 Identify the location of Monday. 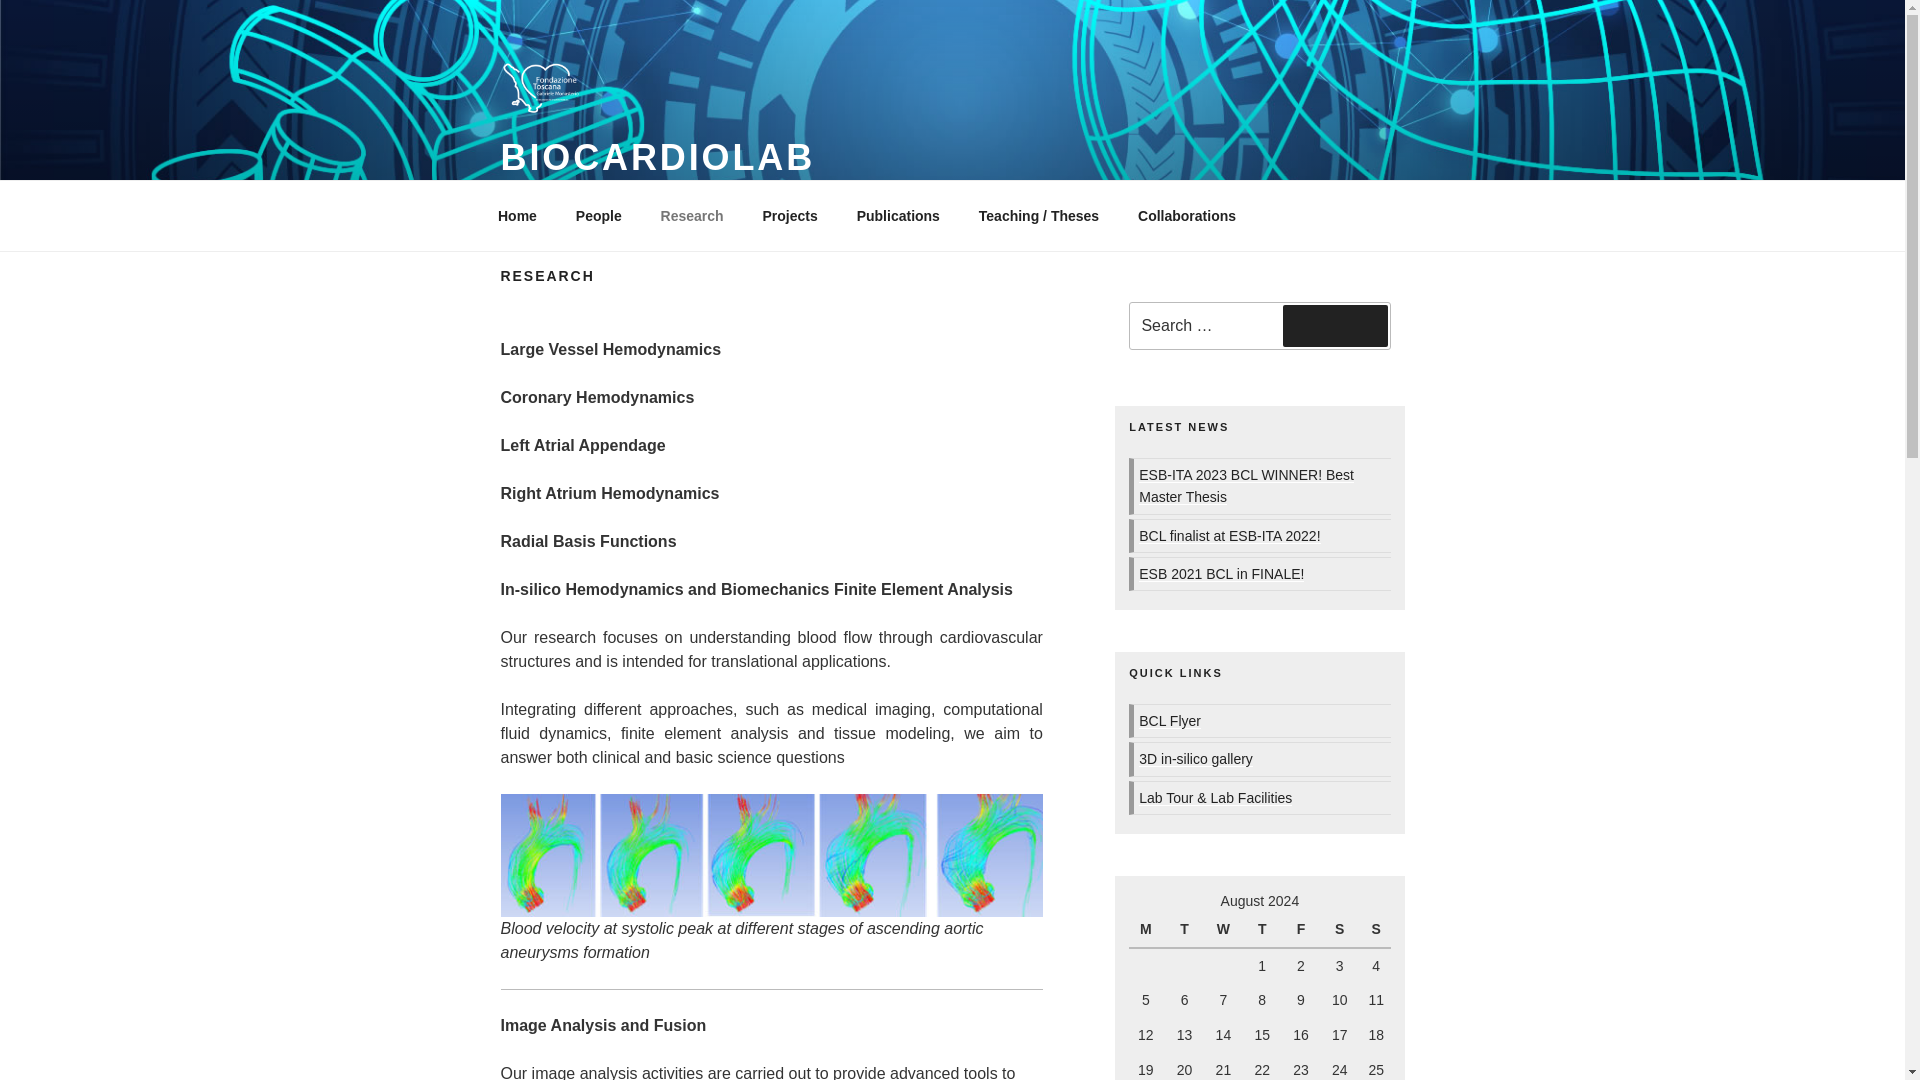
(1148, 930).